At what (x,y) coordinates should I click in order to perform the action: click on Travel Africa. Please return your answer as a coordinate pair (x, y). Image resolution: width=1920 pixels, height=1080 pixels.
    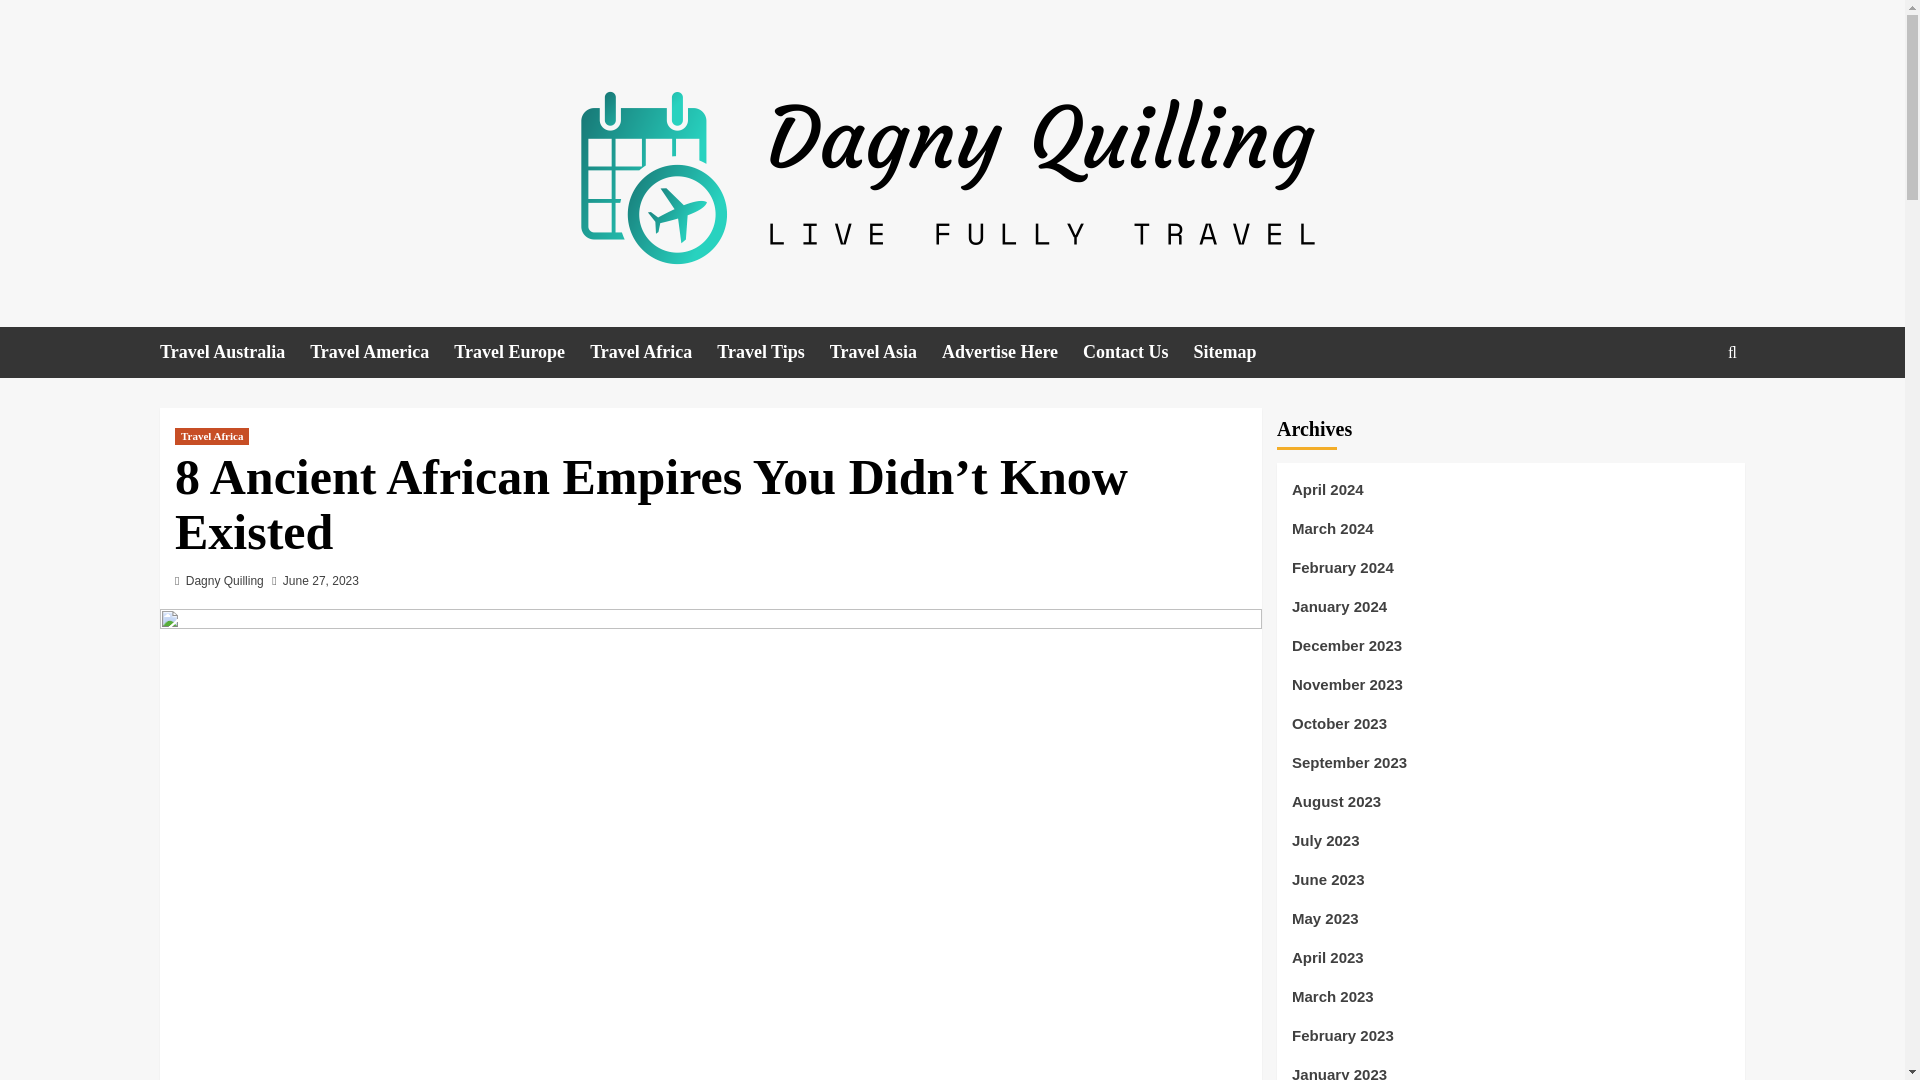
    Looking at the image, I should click on (652, 352).